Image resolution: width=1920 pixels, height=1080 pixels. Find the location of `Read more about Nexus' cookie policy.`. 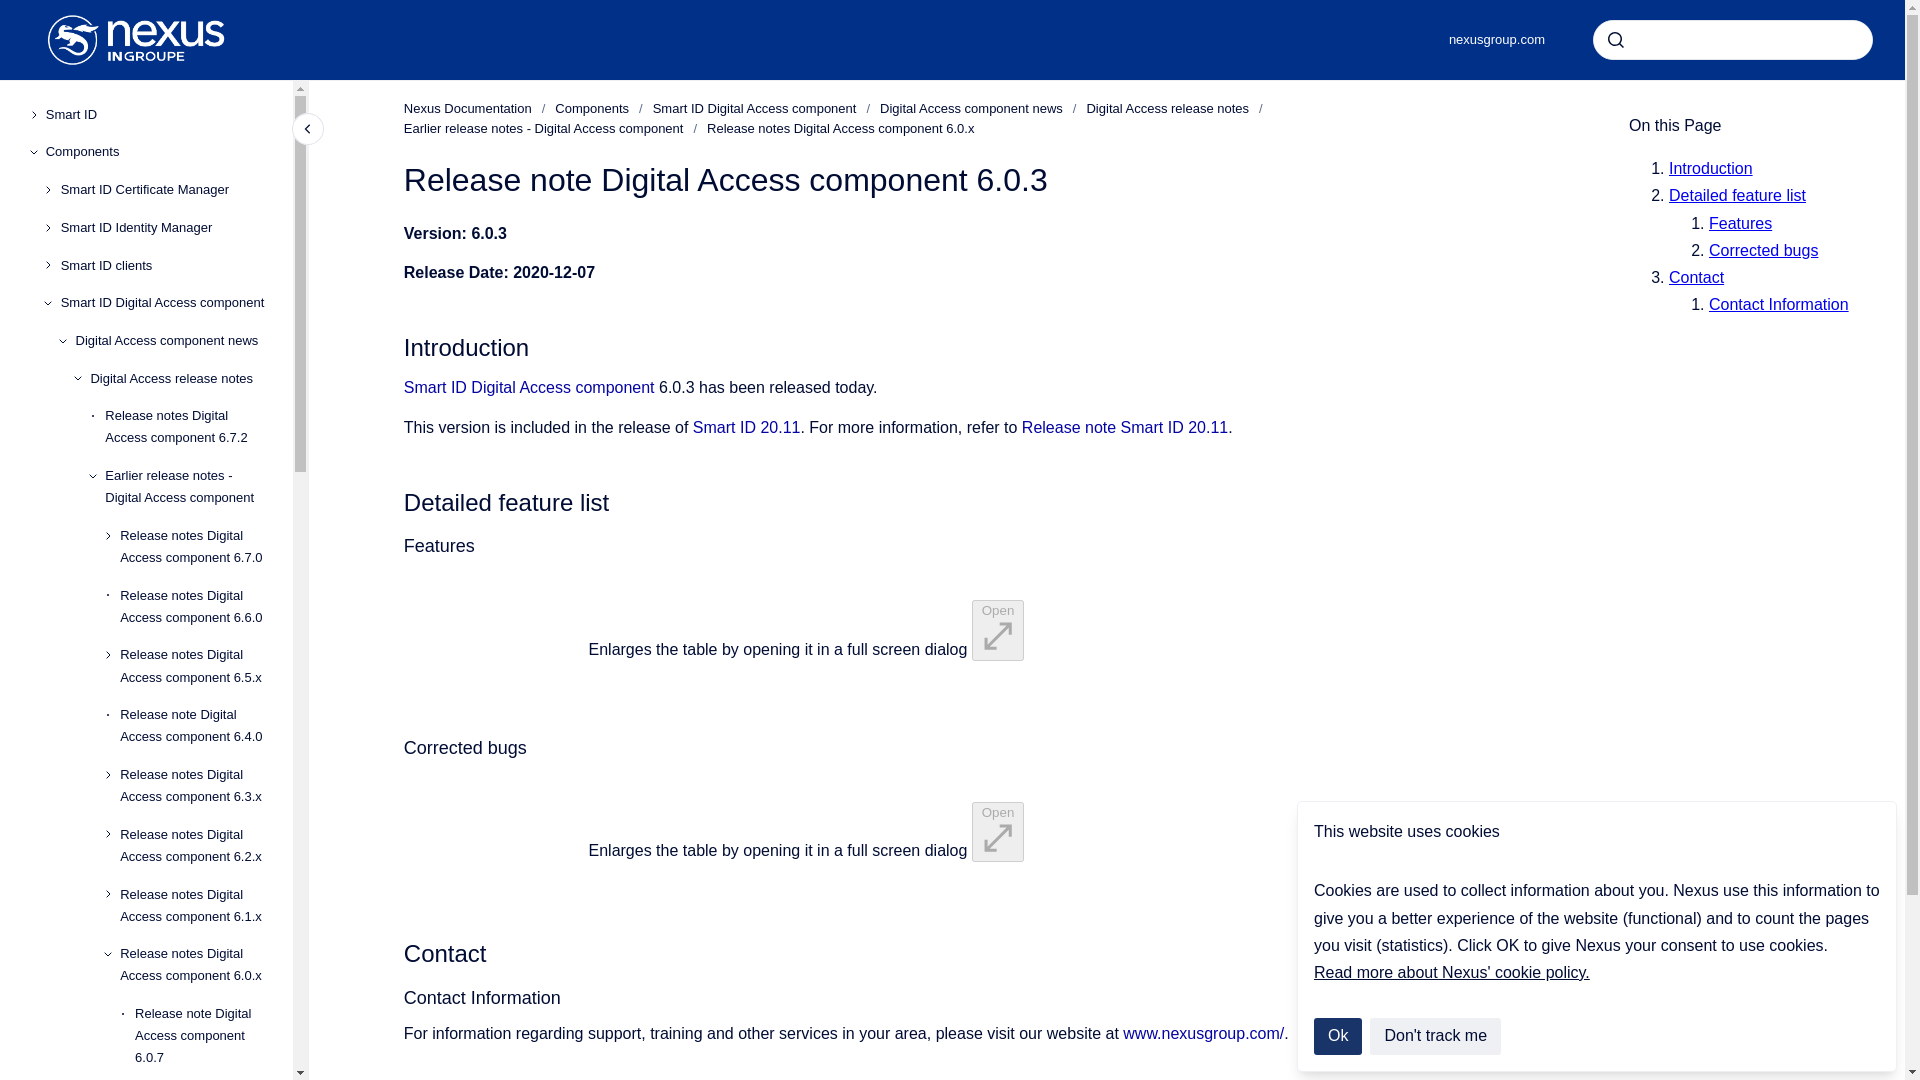

Read more about Nexus' cookie policy. is located at coordinates (1451, 972).